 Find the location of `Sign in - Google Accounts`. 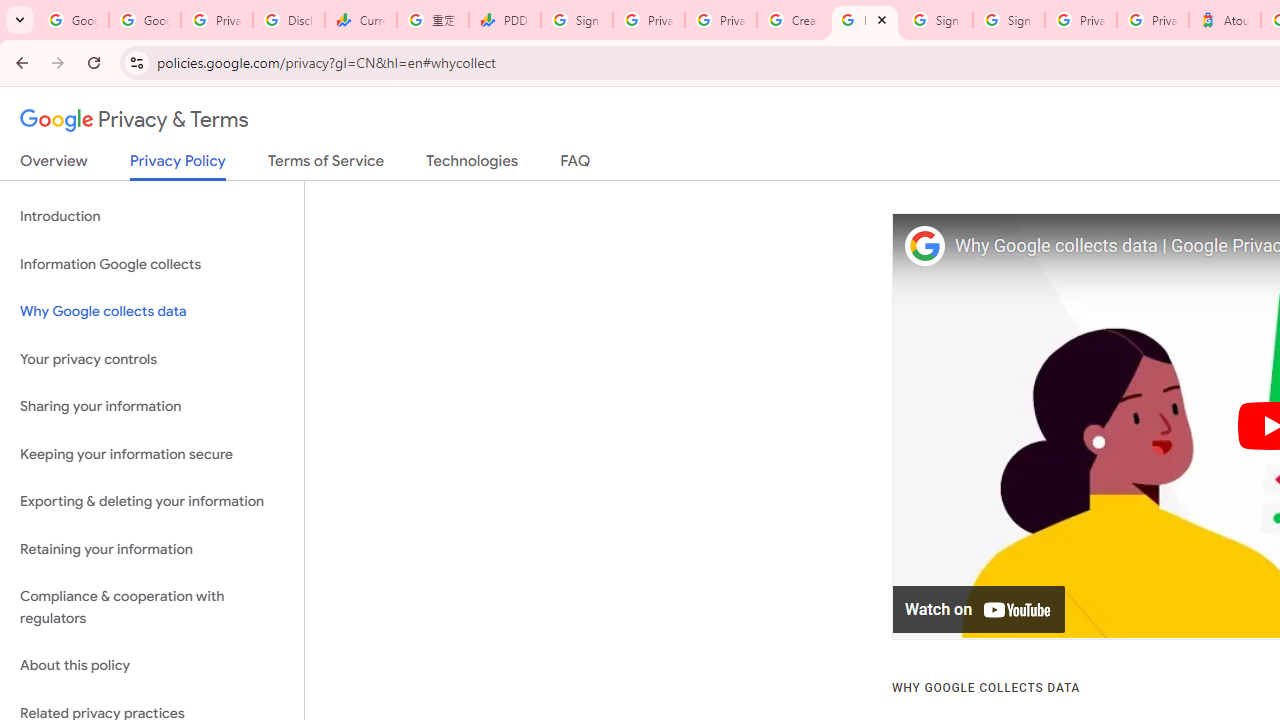

Sign in - Google Accounts is located at coordinates (1008, 20).